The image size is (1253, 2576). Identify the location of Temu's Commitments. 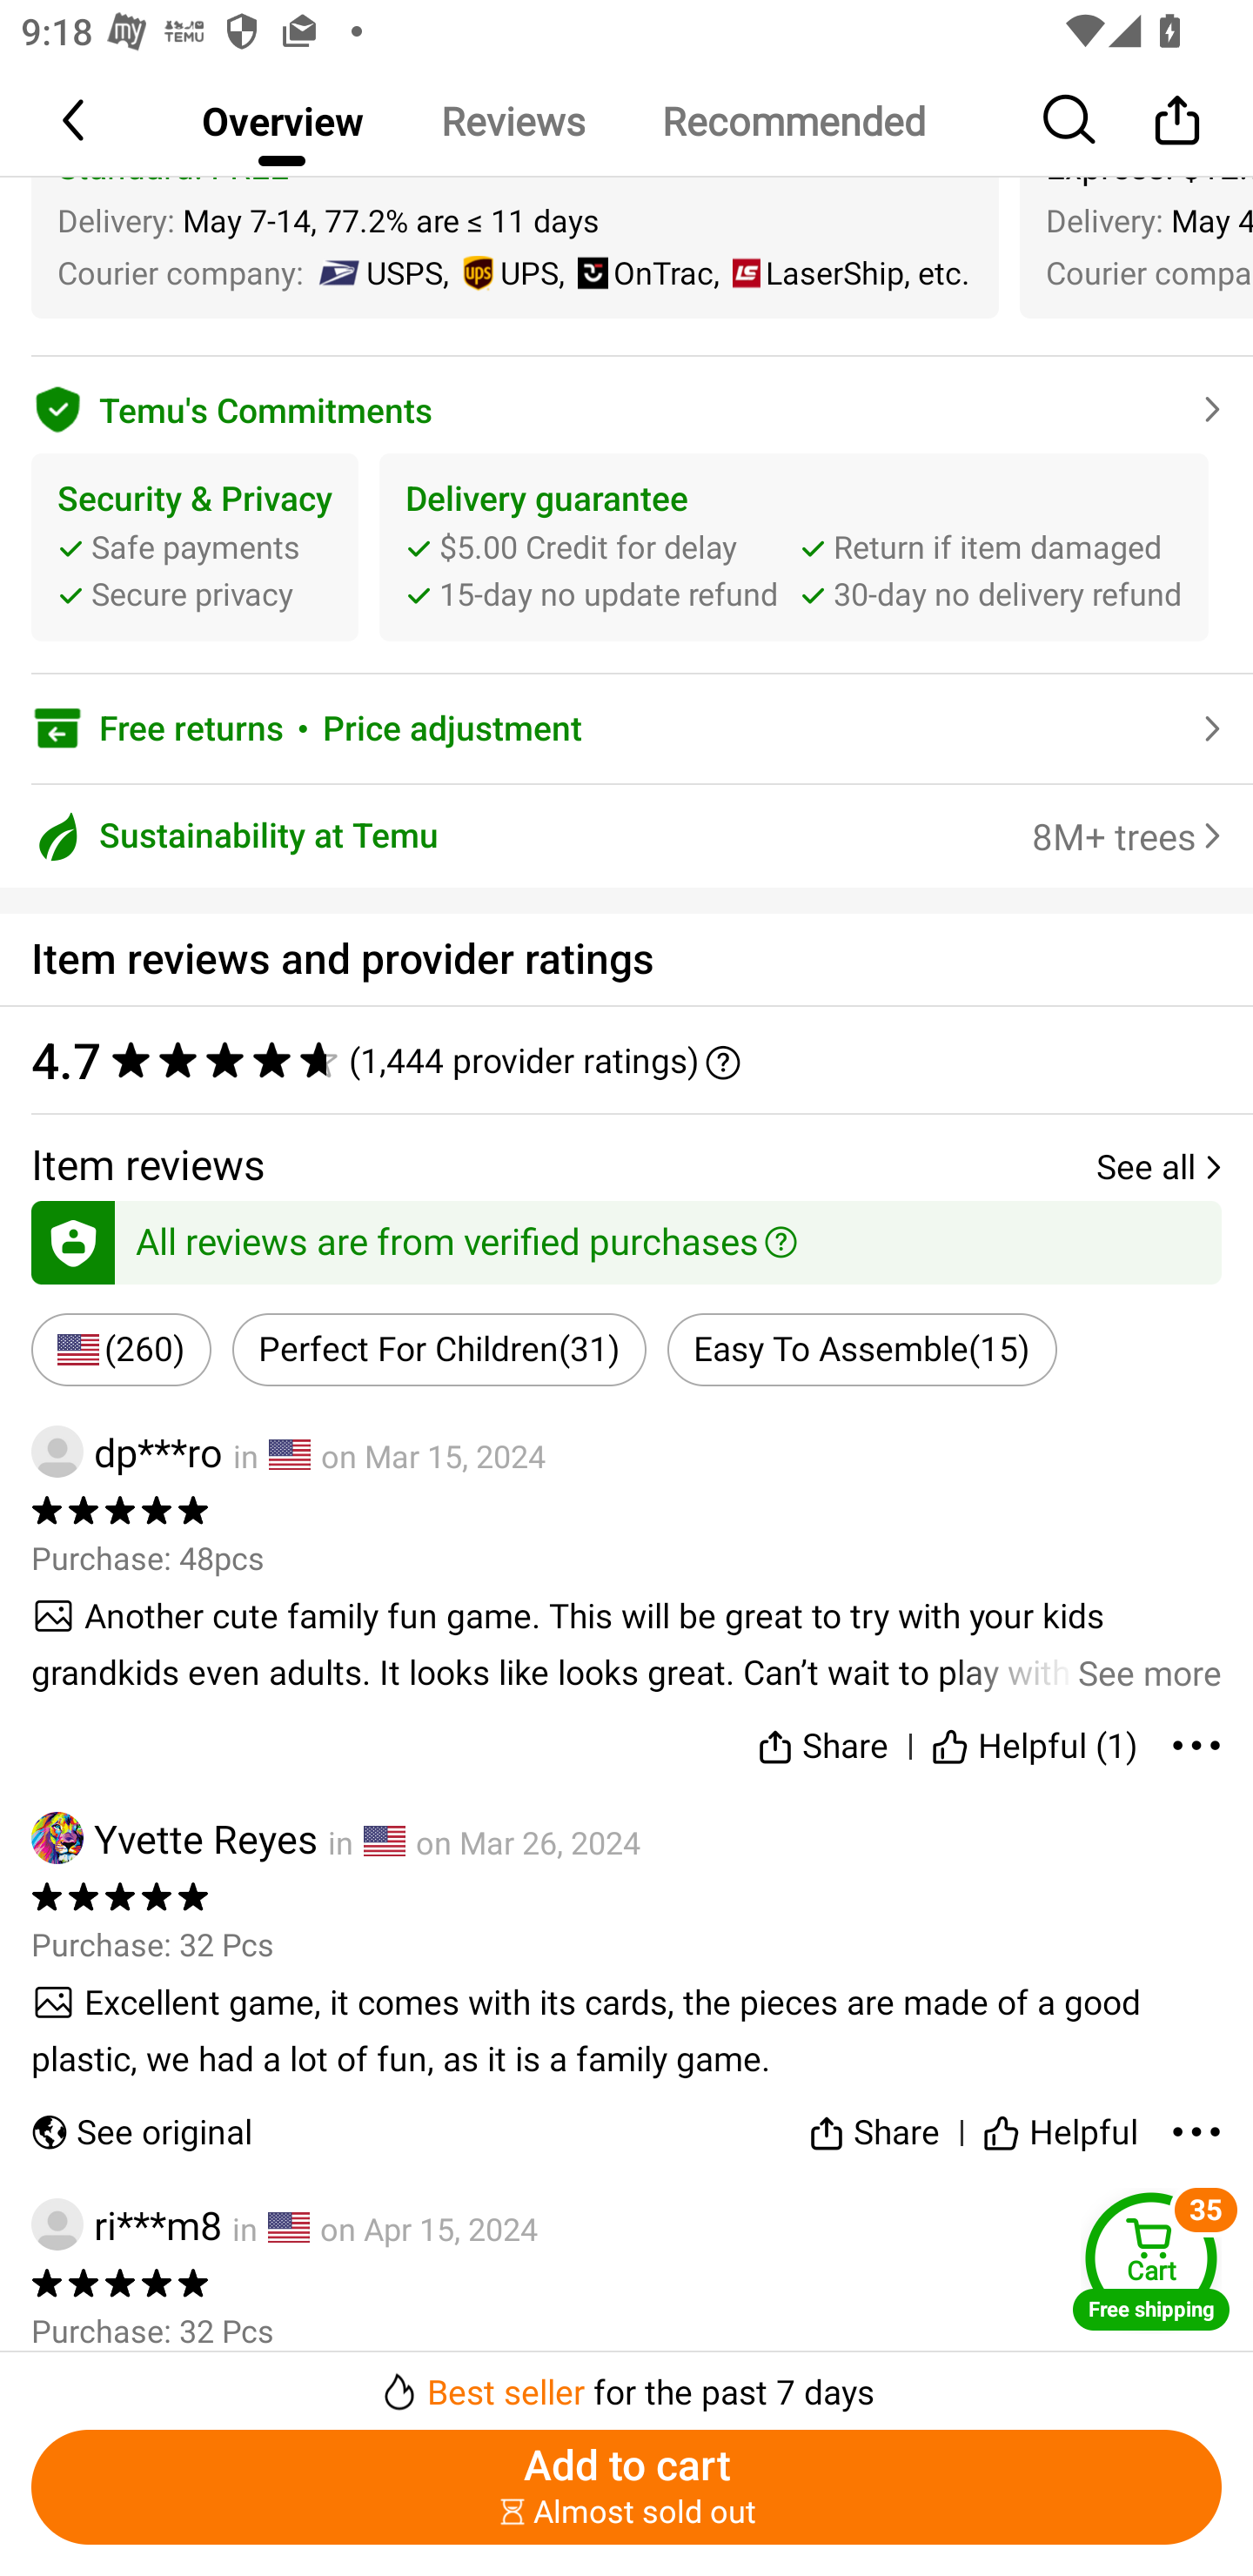
(626, 406).